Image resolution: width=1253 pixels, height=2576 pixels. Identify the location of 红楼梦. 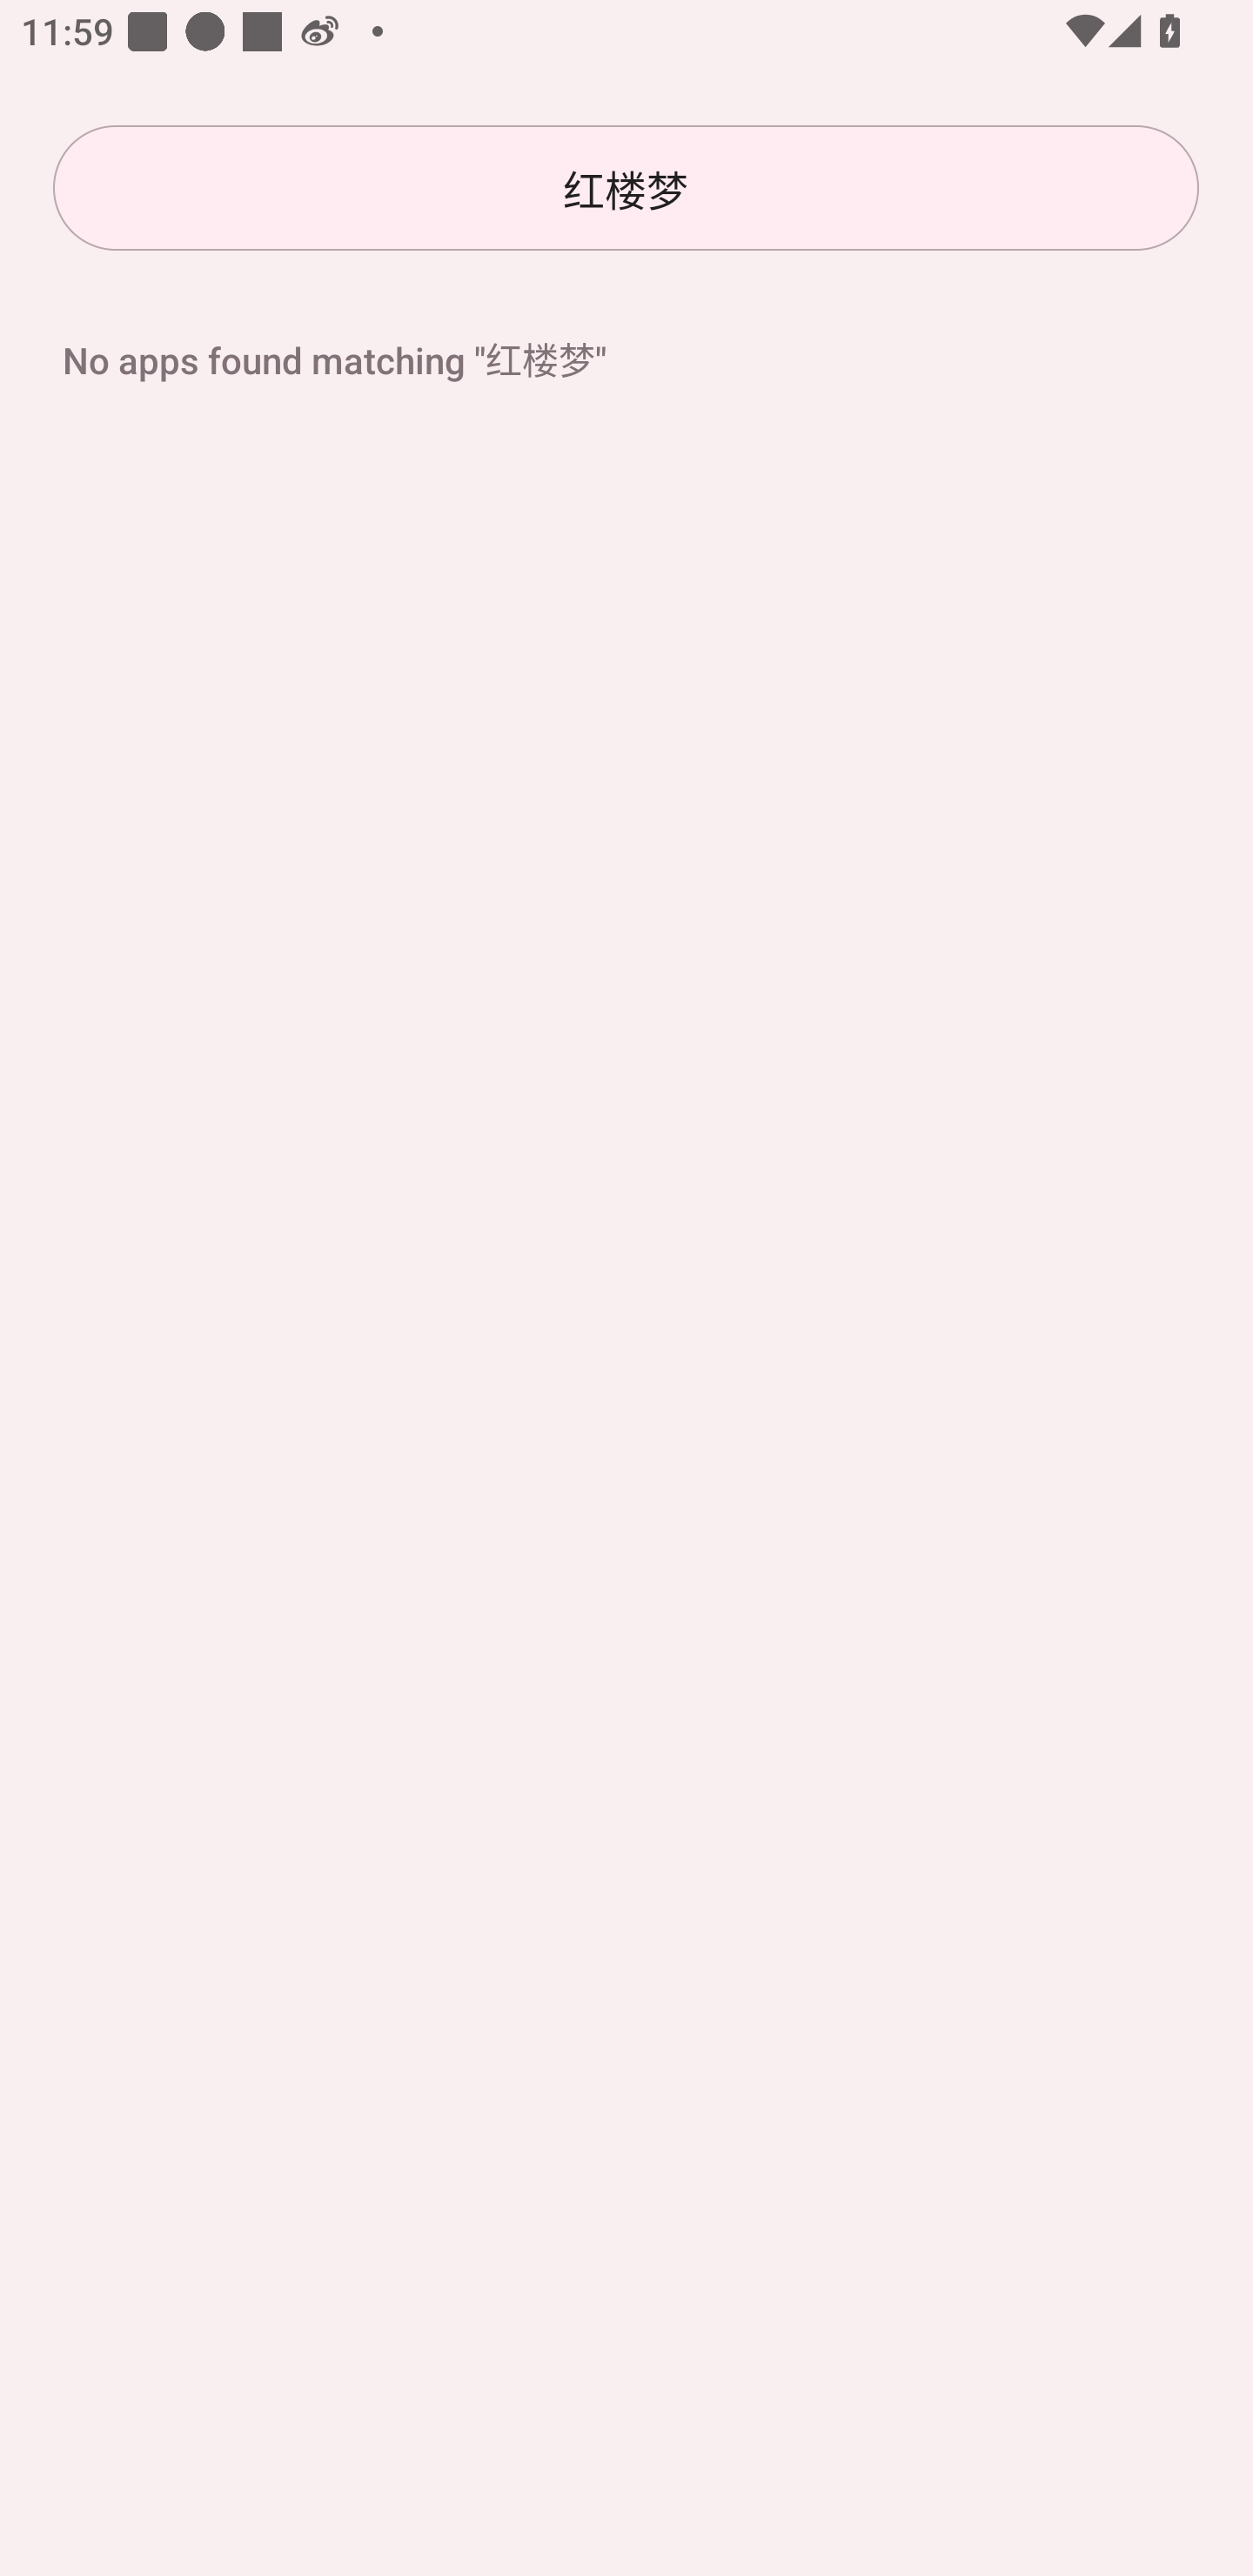
(626, 188).